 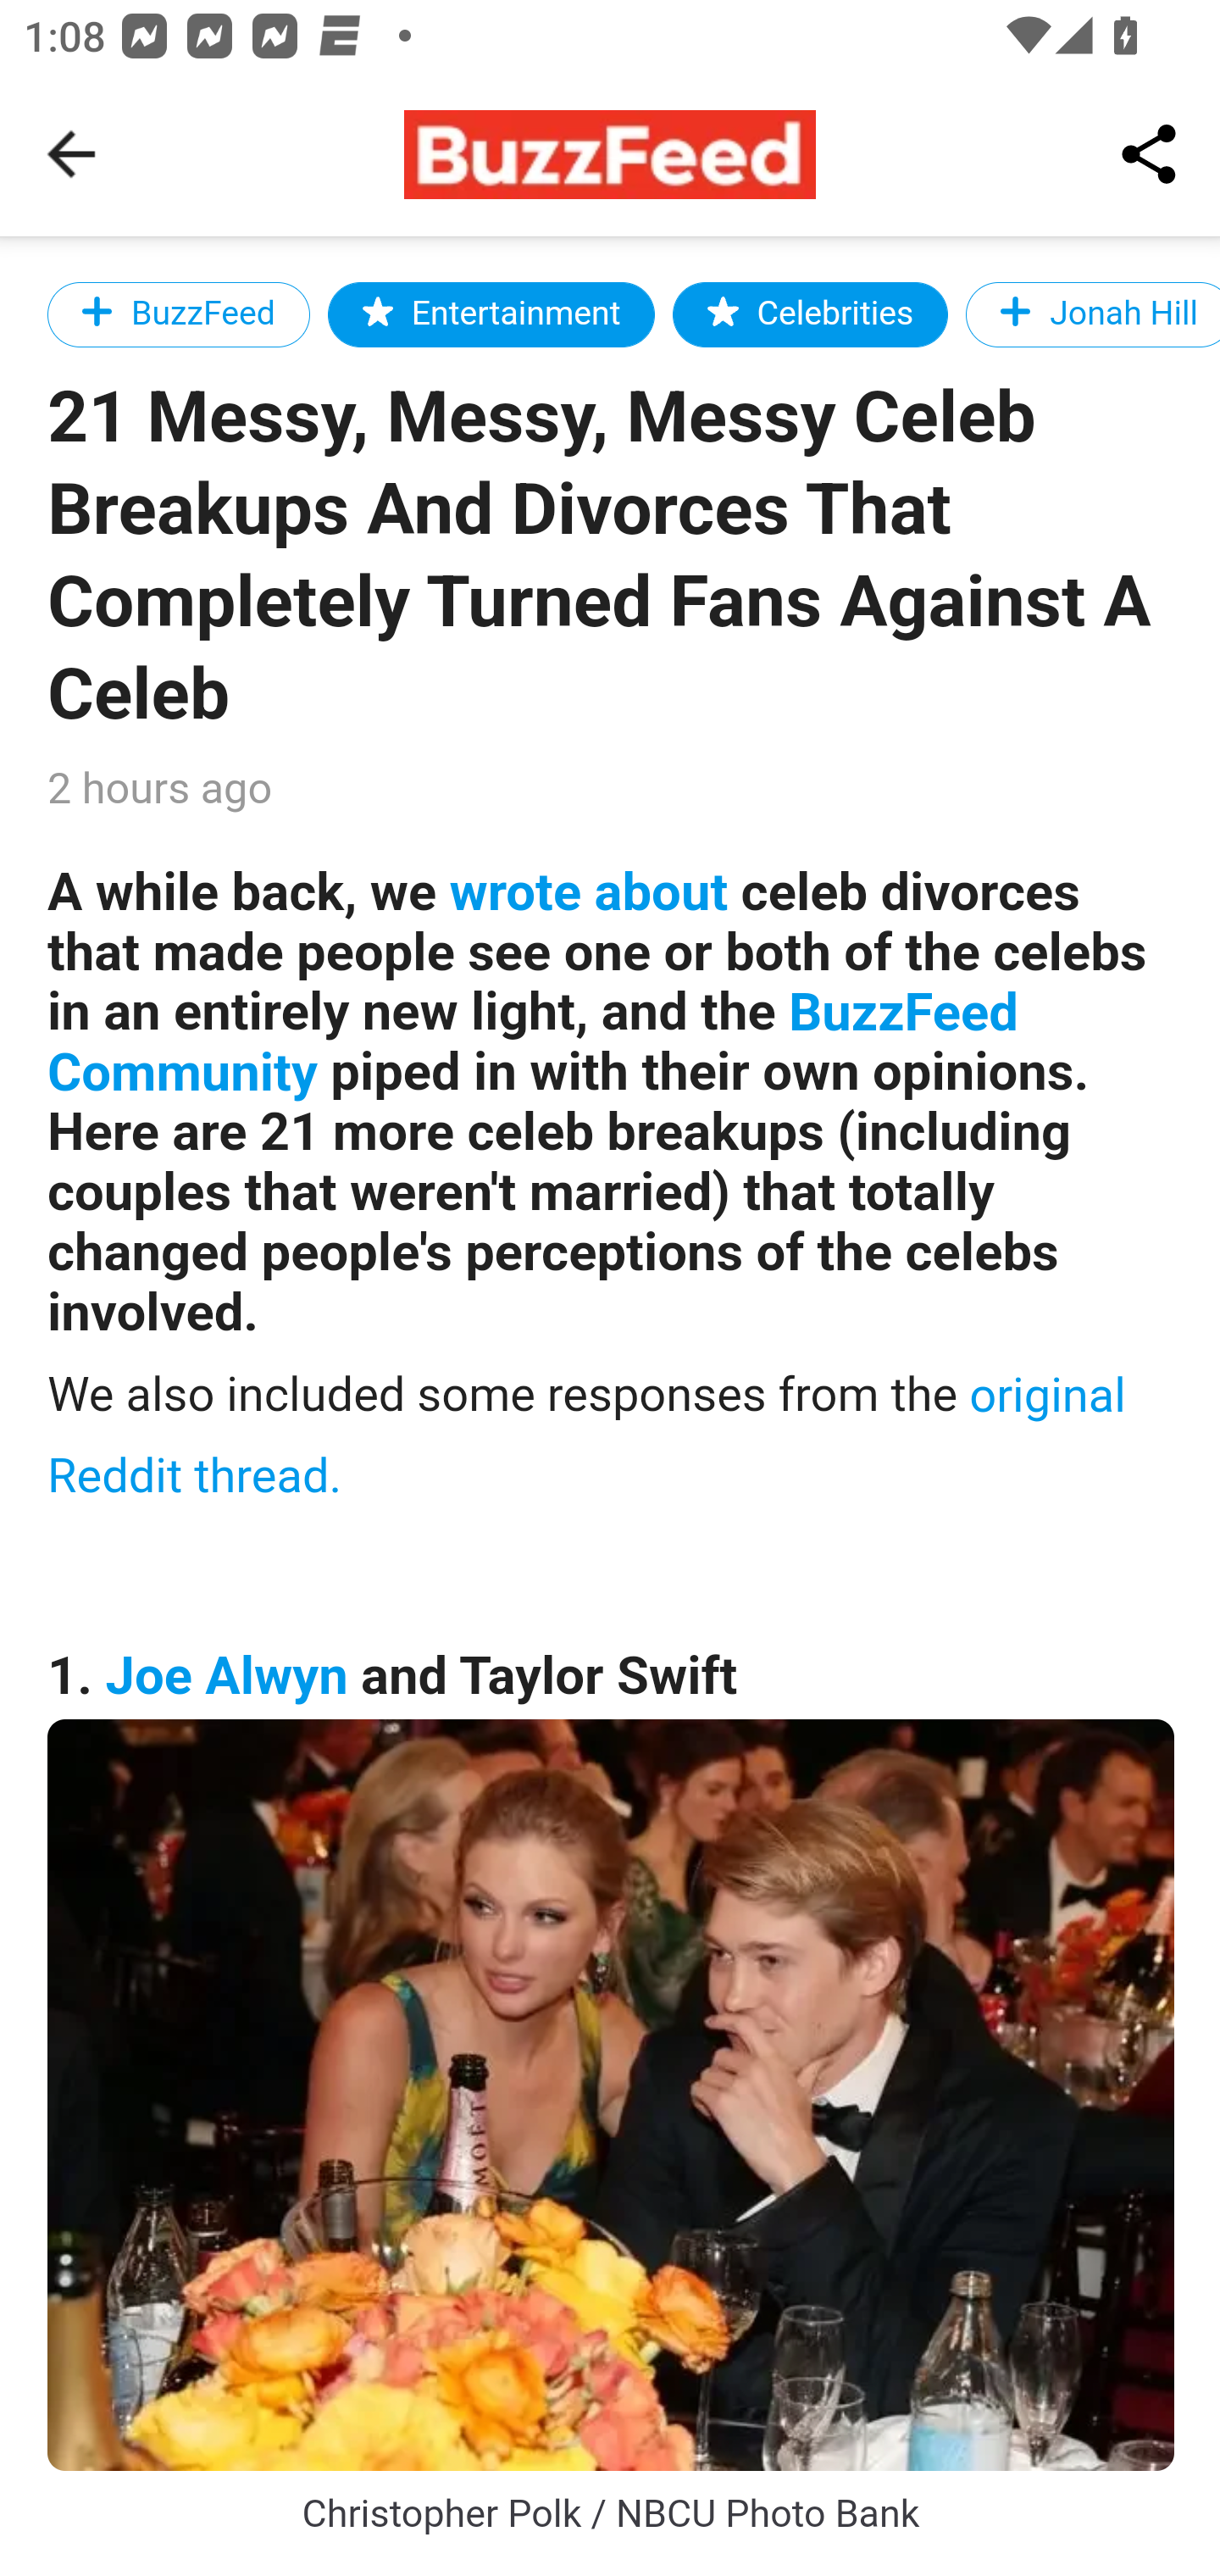 What do you see at coordinates (588, 891) in the screenshot?
I see `wrote about` at bounding box center [588, 891].